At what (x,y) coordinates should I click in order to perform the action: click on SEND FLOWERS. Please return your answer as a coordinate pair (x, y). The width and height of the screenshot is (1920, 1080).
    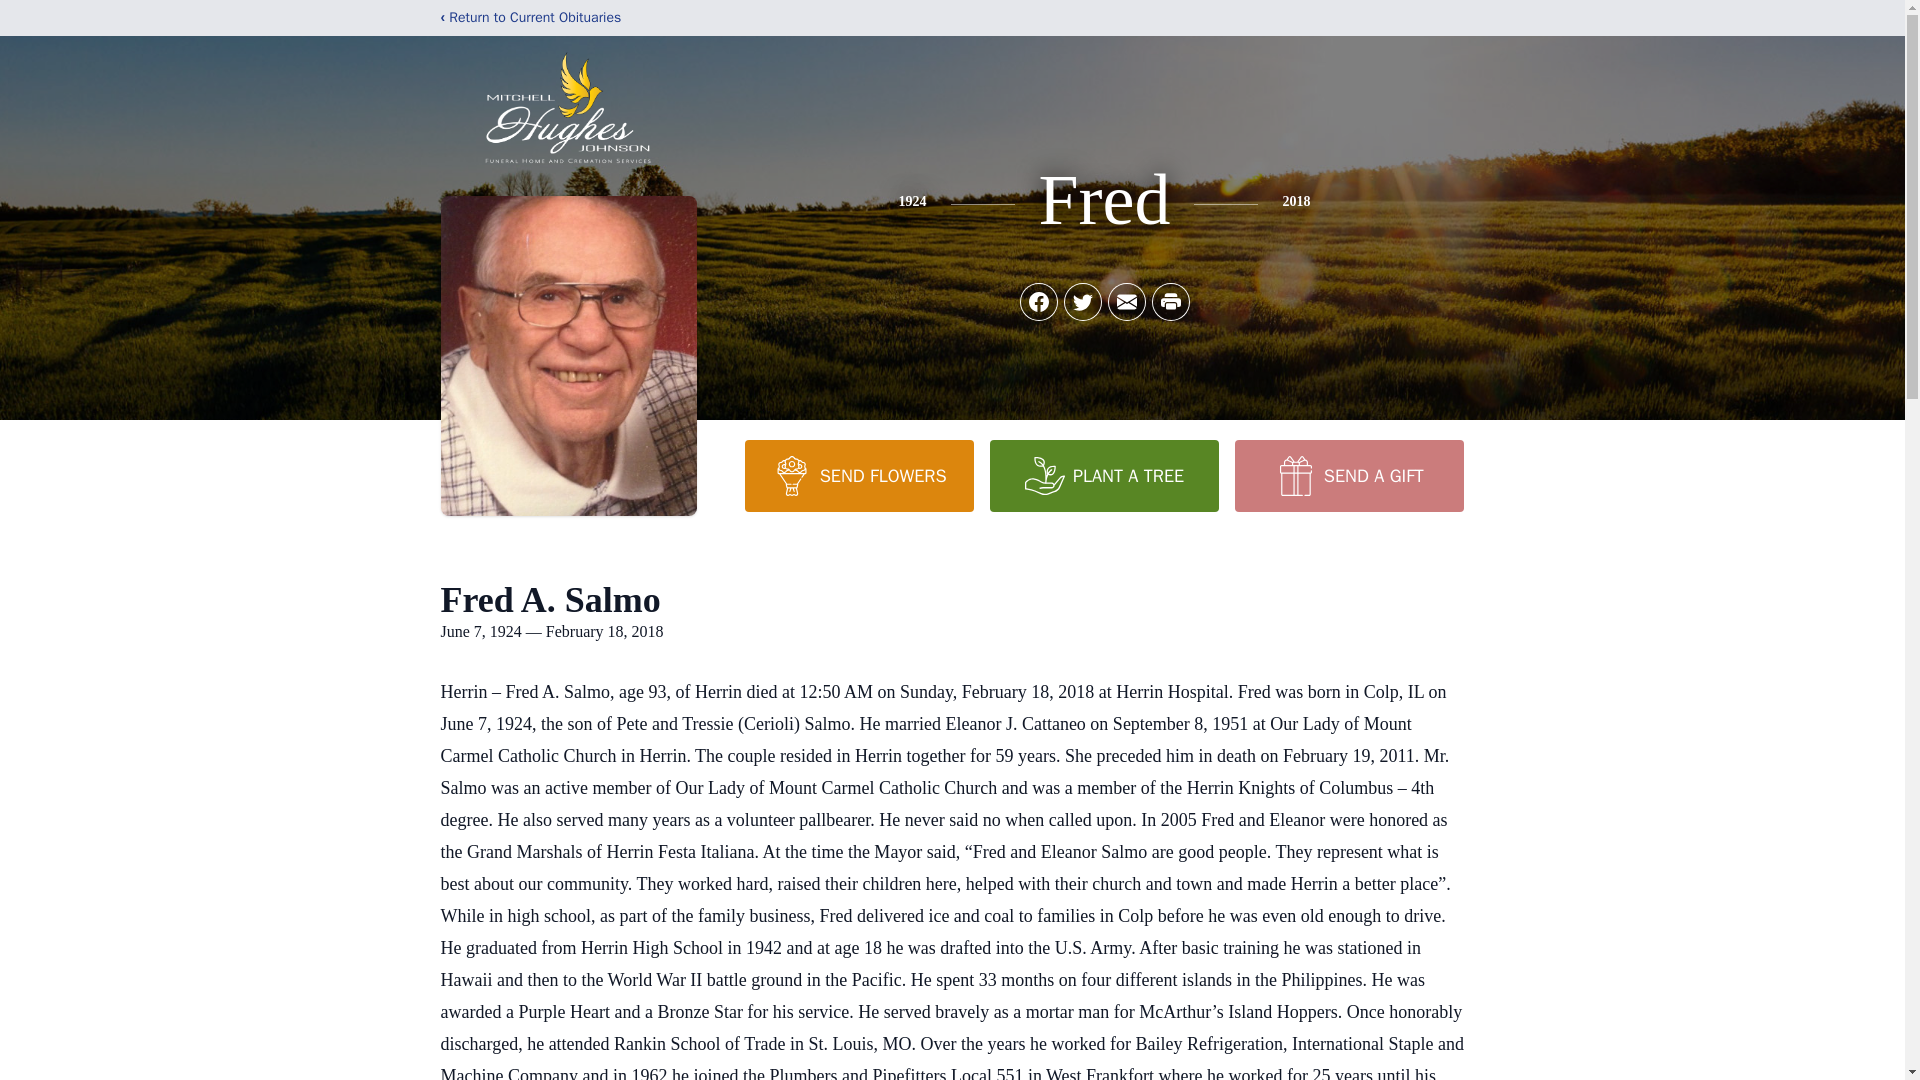
    Looking at the image, I should click on (858, 475).